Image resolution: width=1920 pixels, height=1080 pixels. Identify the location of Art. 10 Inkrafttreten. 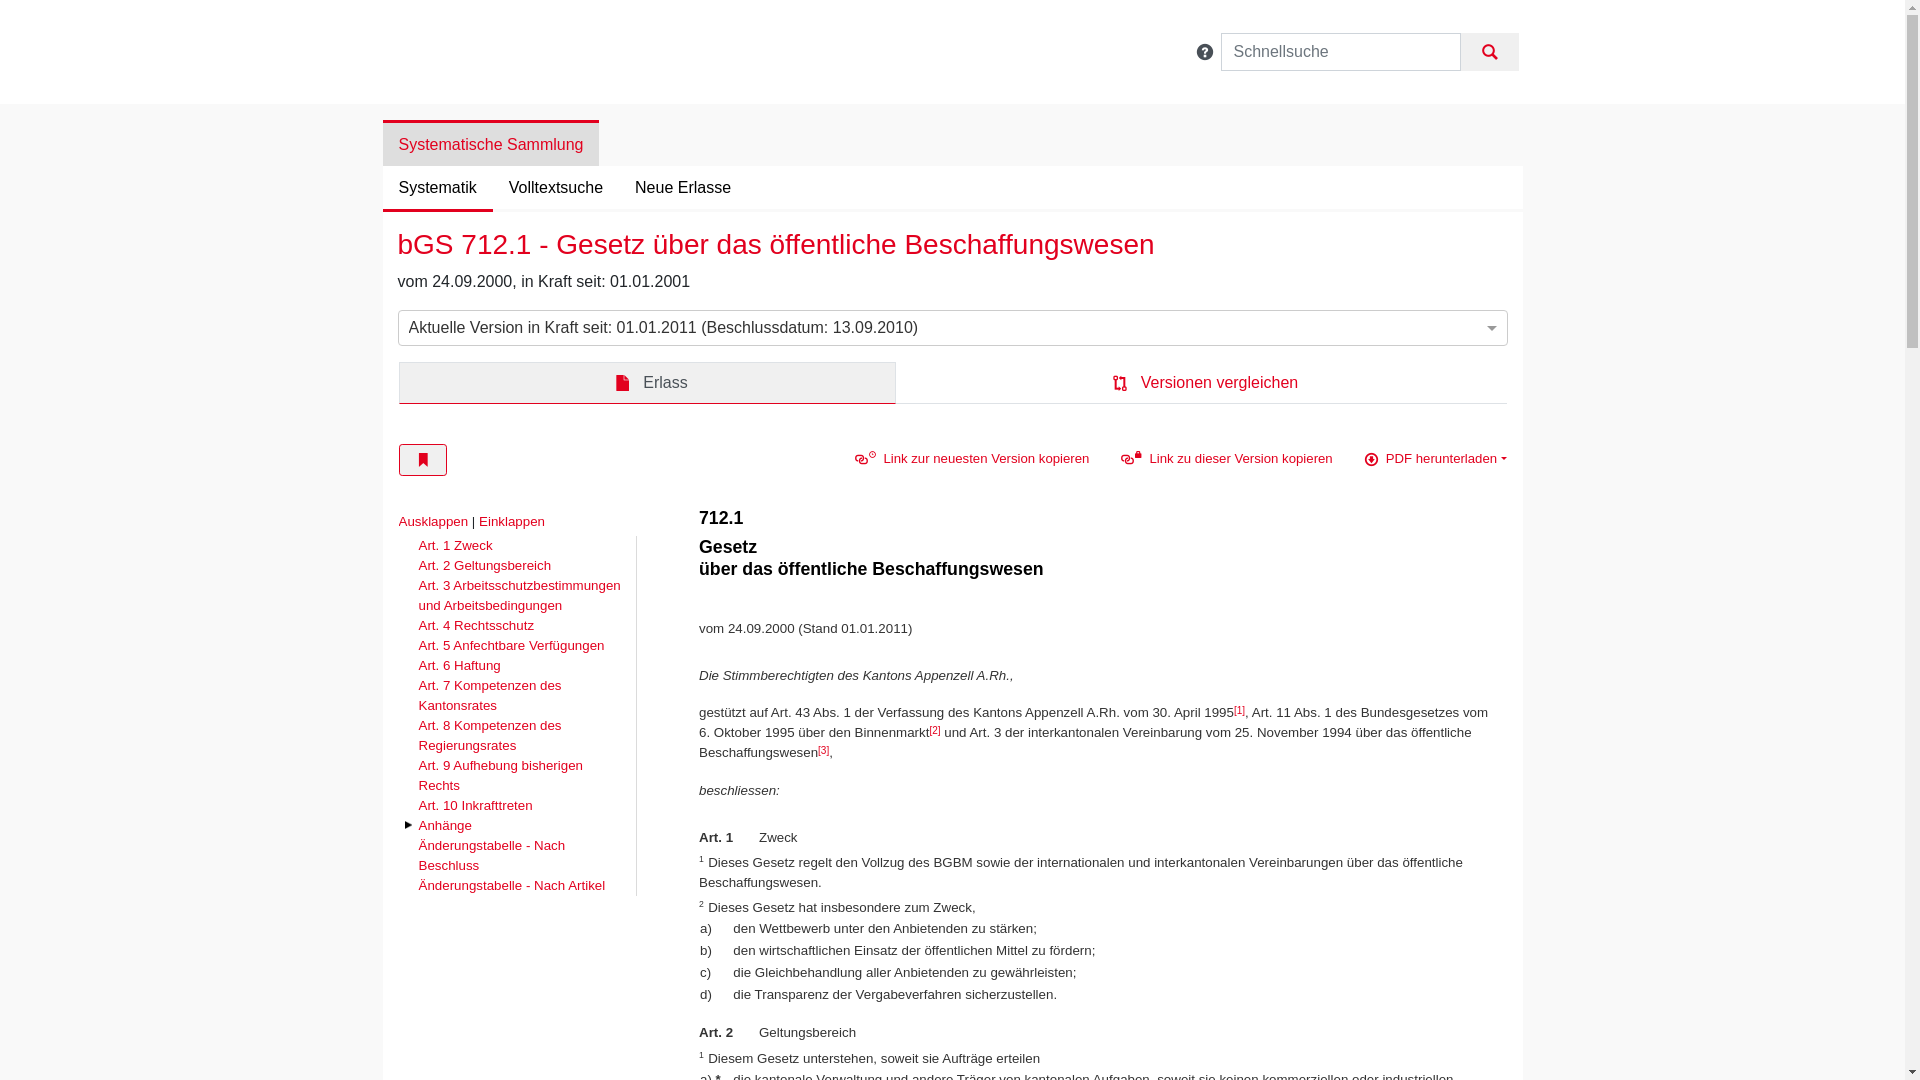
(475, 806).